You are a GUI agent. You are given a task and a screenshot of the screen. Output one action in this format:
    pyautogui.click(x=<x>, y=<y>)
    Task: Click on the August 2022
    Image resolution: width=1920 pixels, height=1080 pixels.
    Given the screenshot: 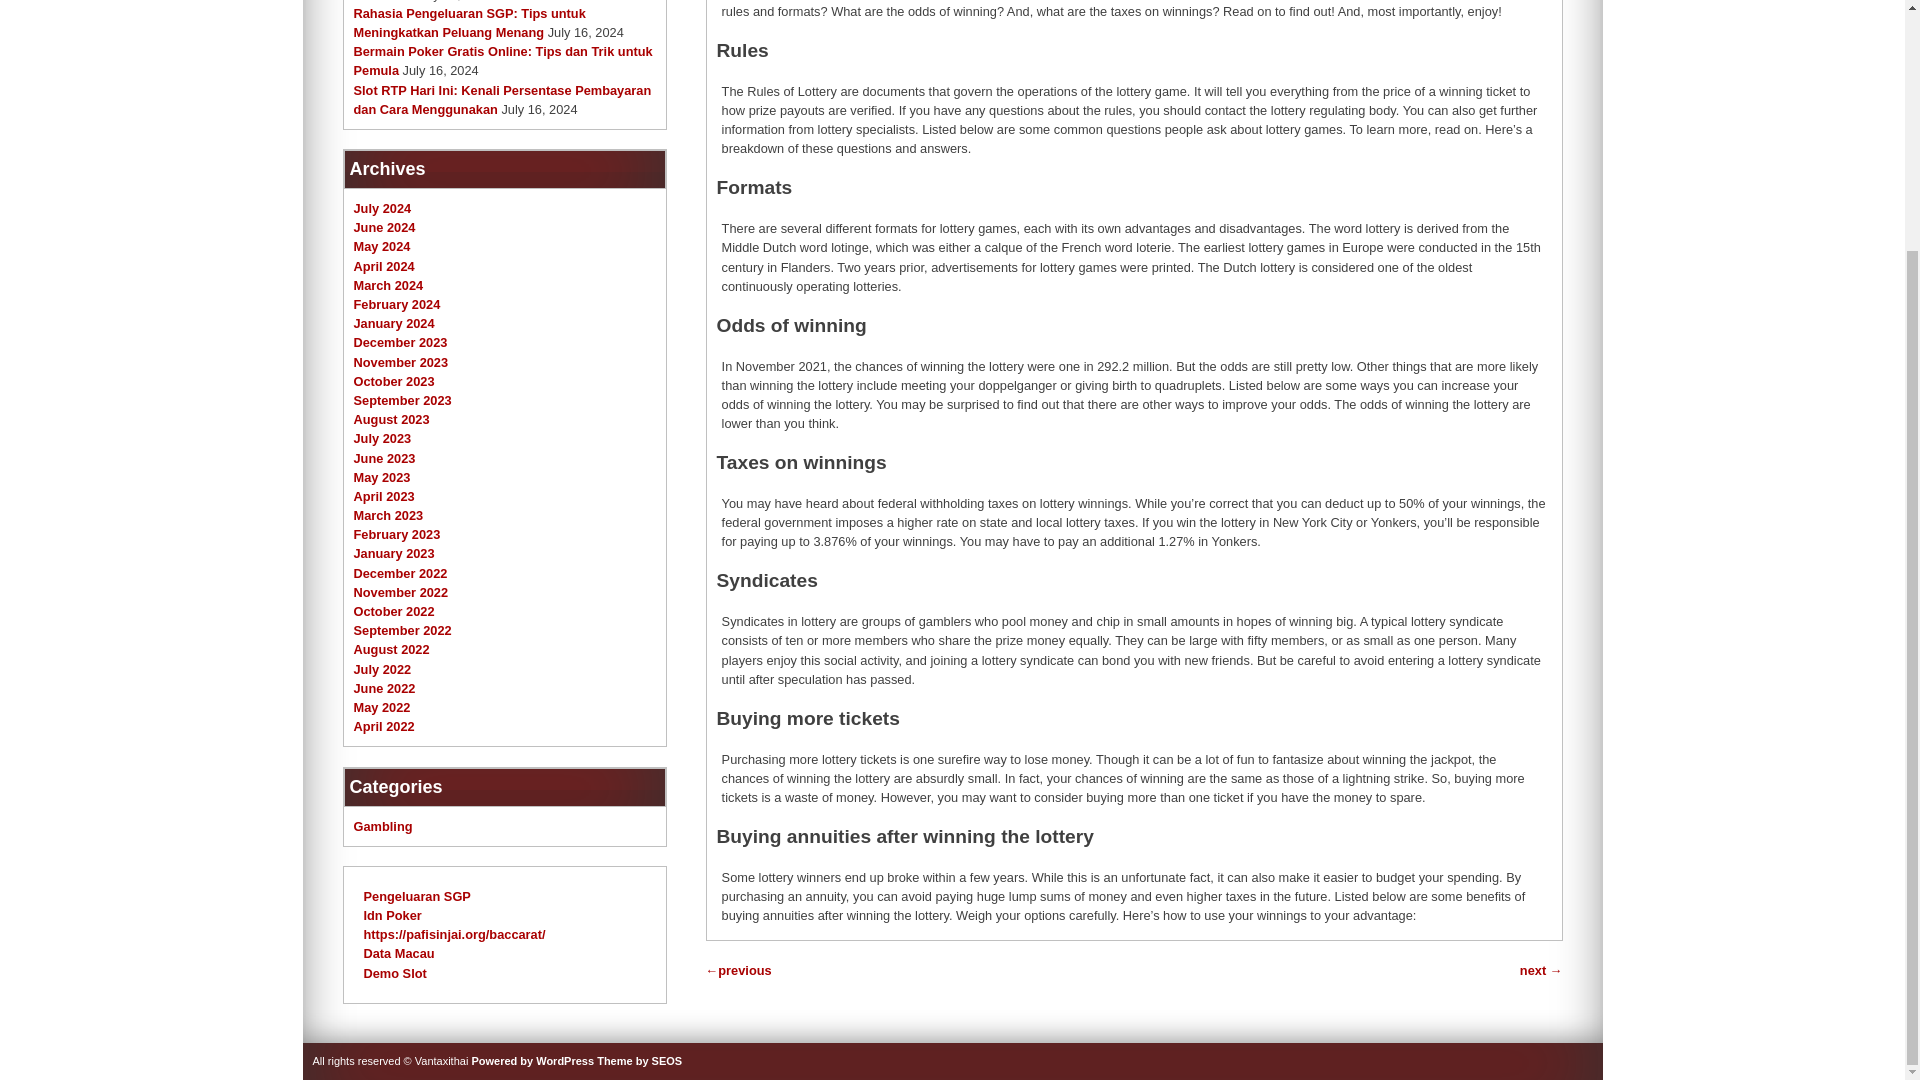 What is the action you would take?
    pyautogui.click(x=392, y=648)
    